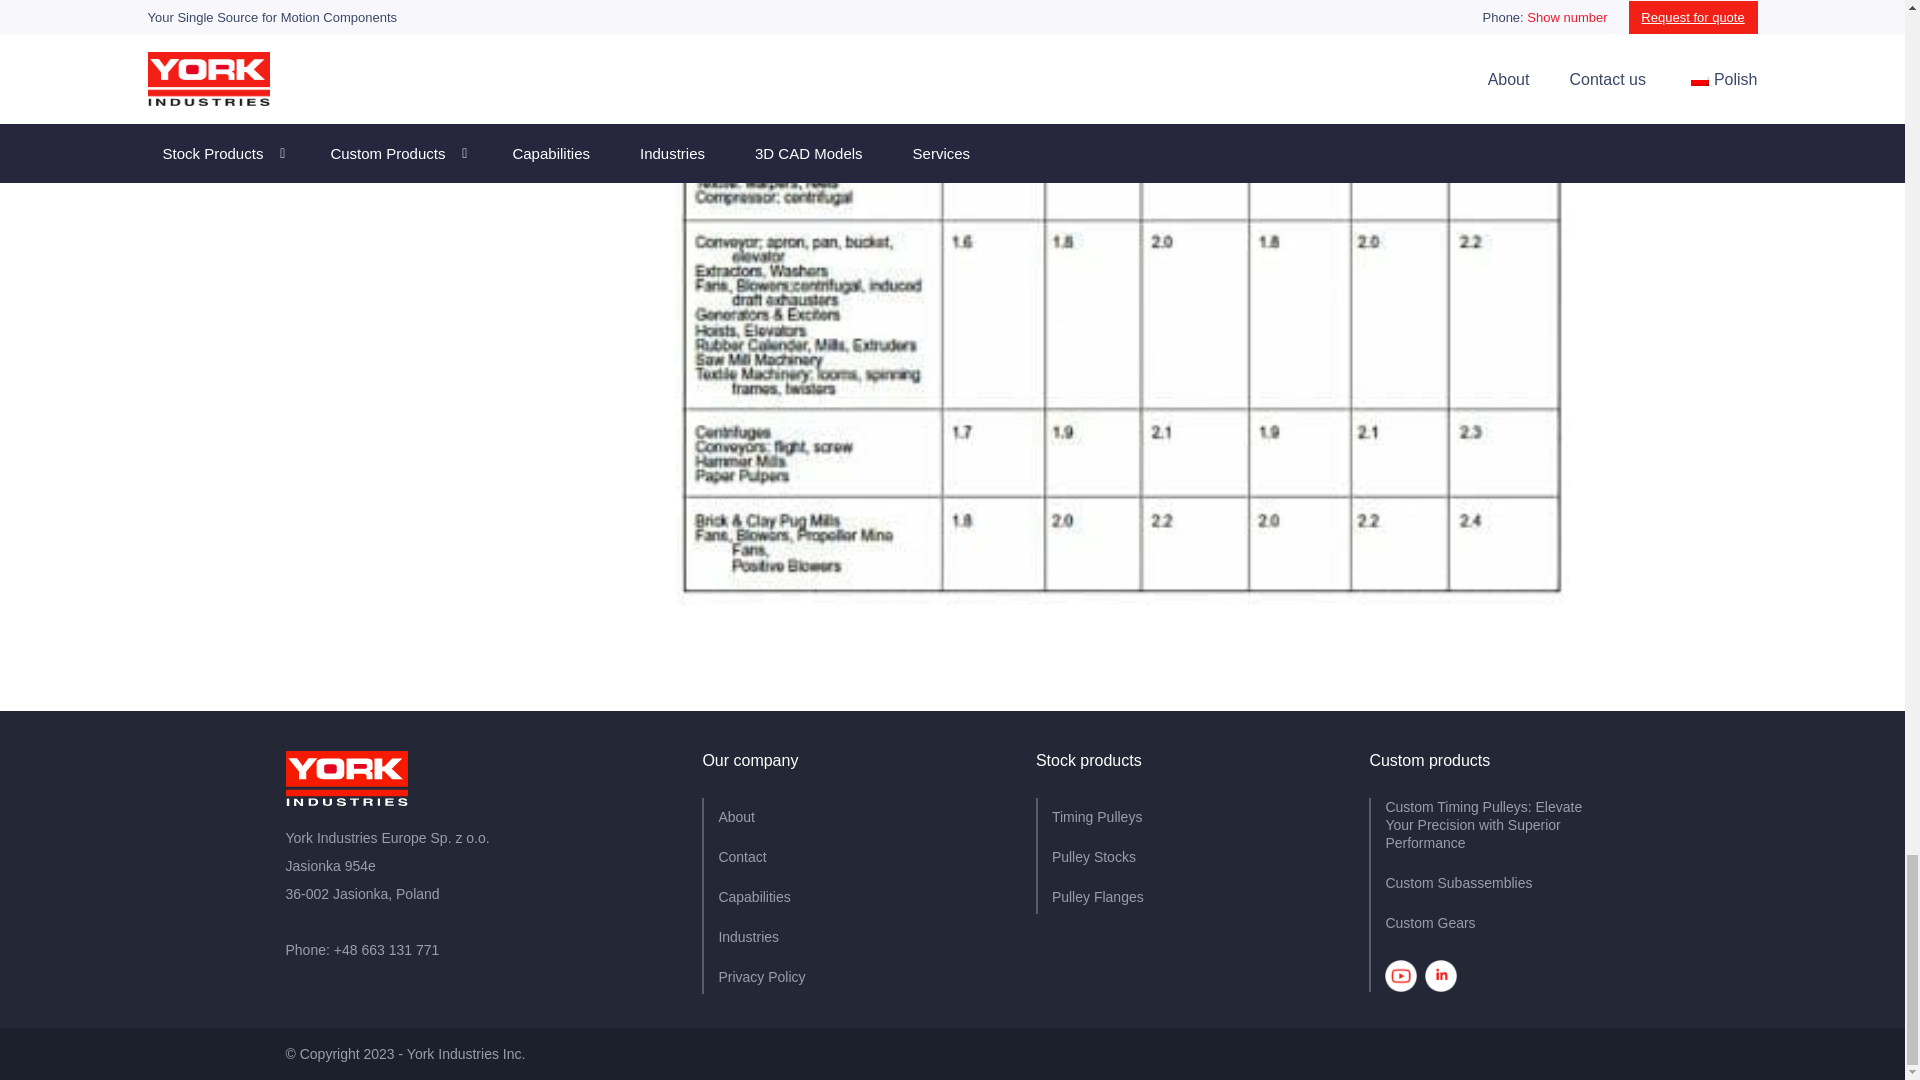 The image size is (1920, 1080). I want to click on Capabilities, so click(754, 896).